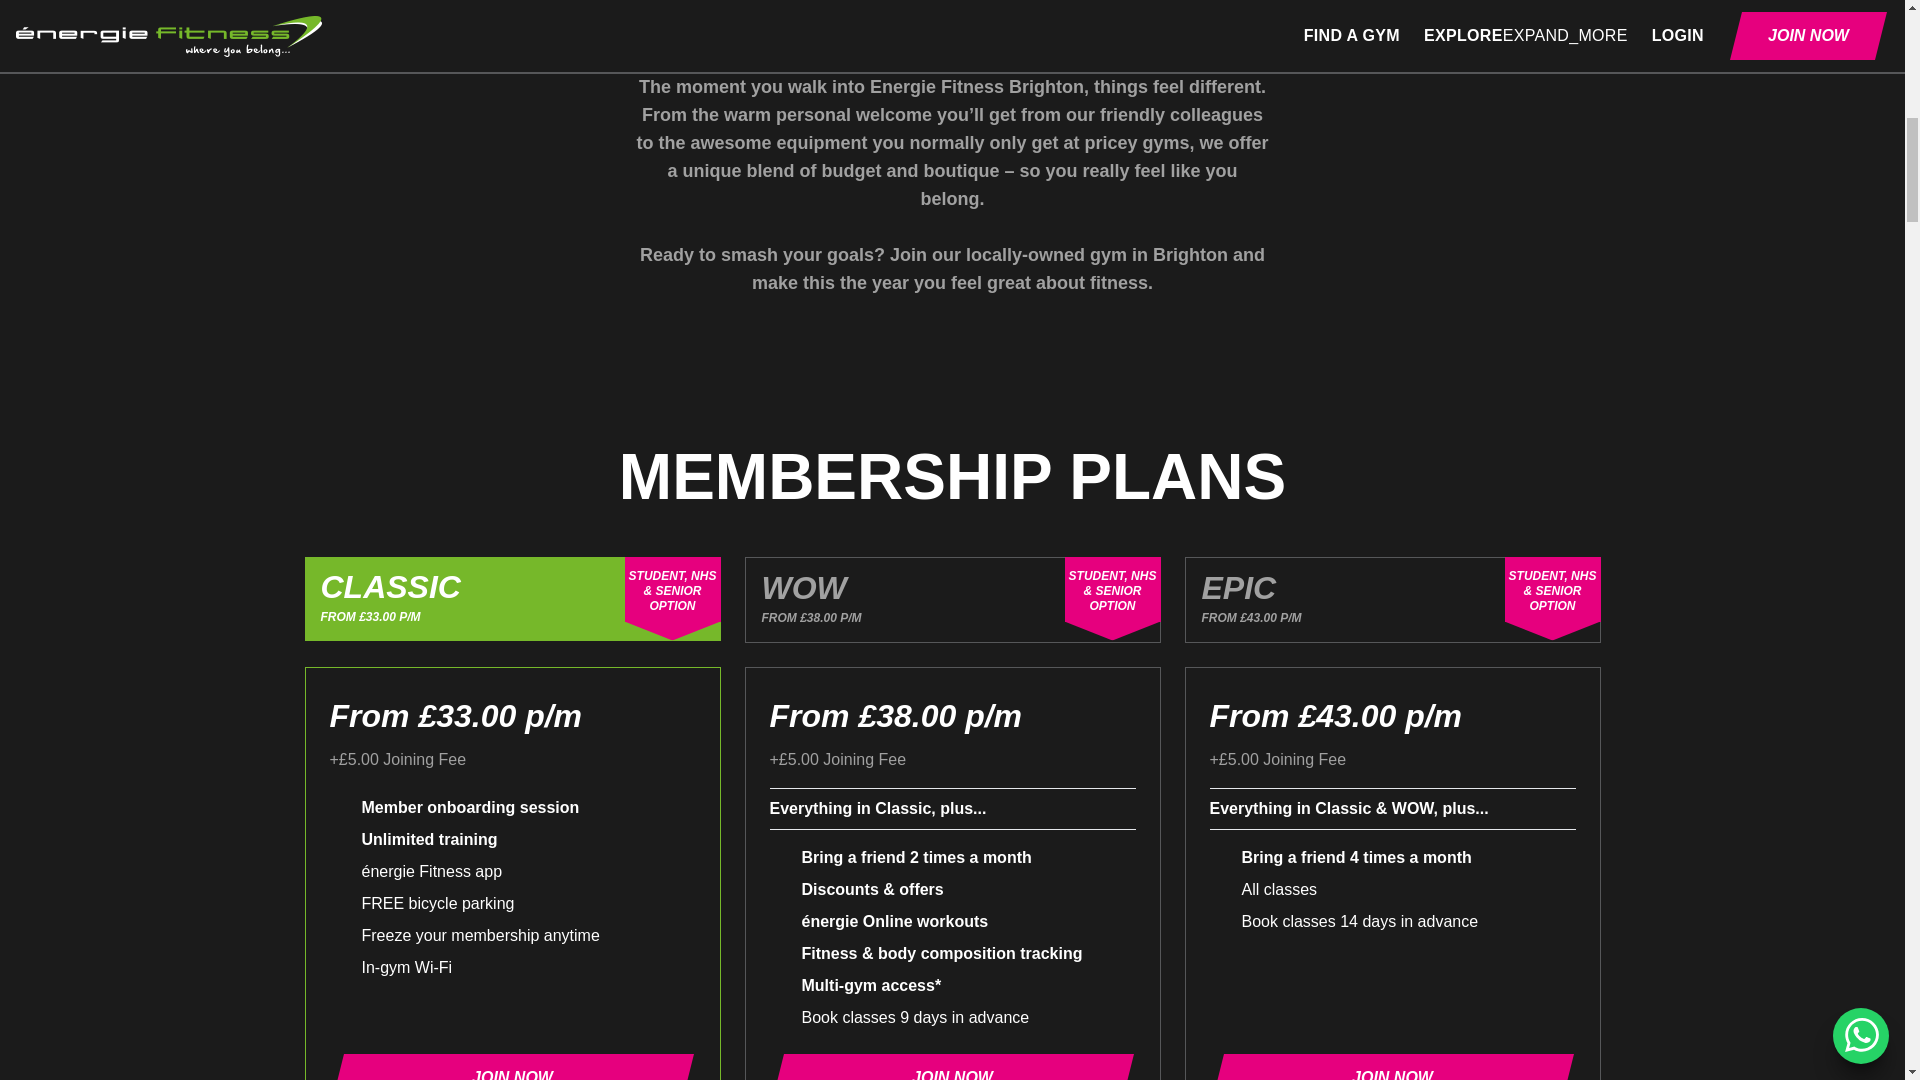  What do you see at coordinates (952, 1067) in the screenshot?
I see `JOIN NOW` at bounding box center [952, 1067].